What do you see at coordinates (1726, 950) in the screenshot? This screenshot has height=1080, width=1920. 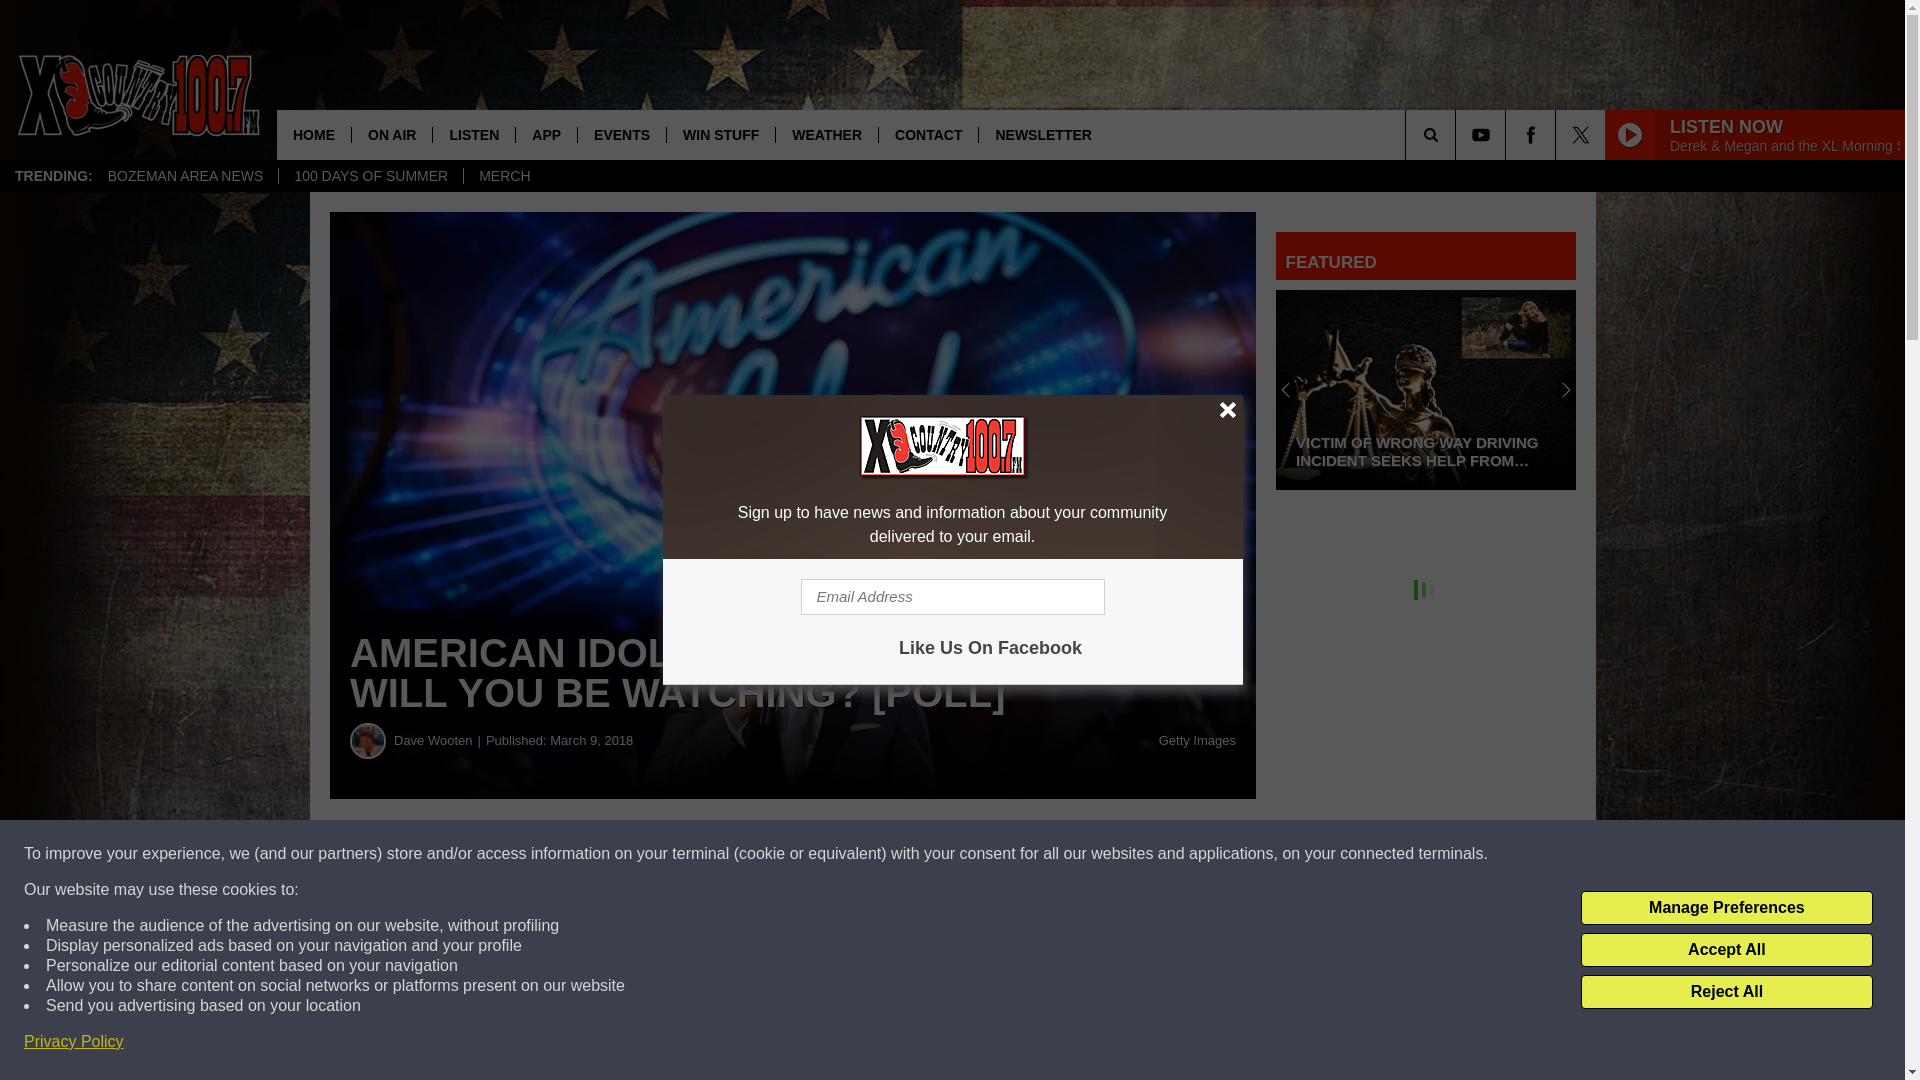 I see `Accept All` at bounding box center [1726, 950].